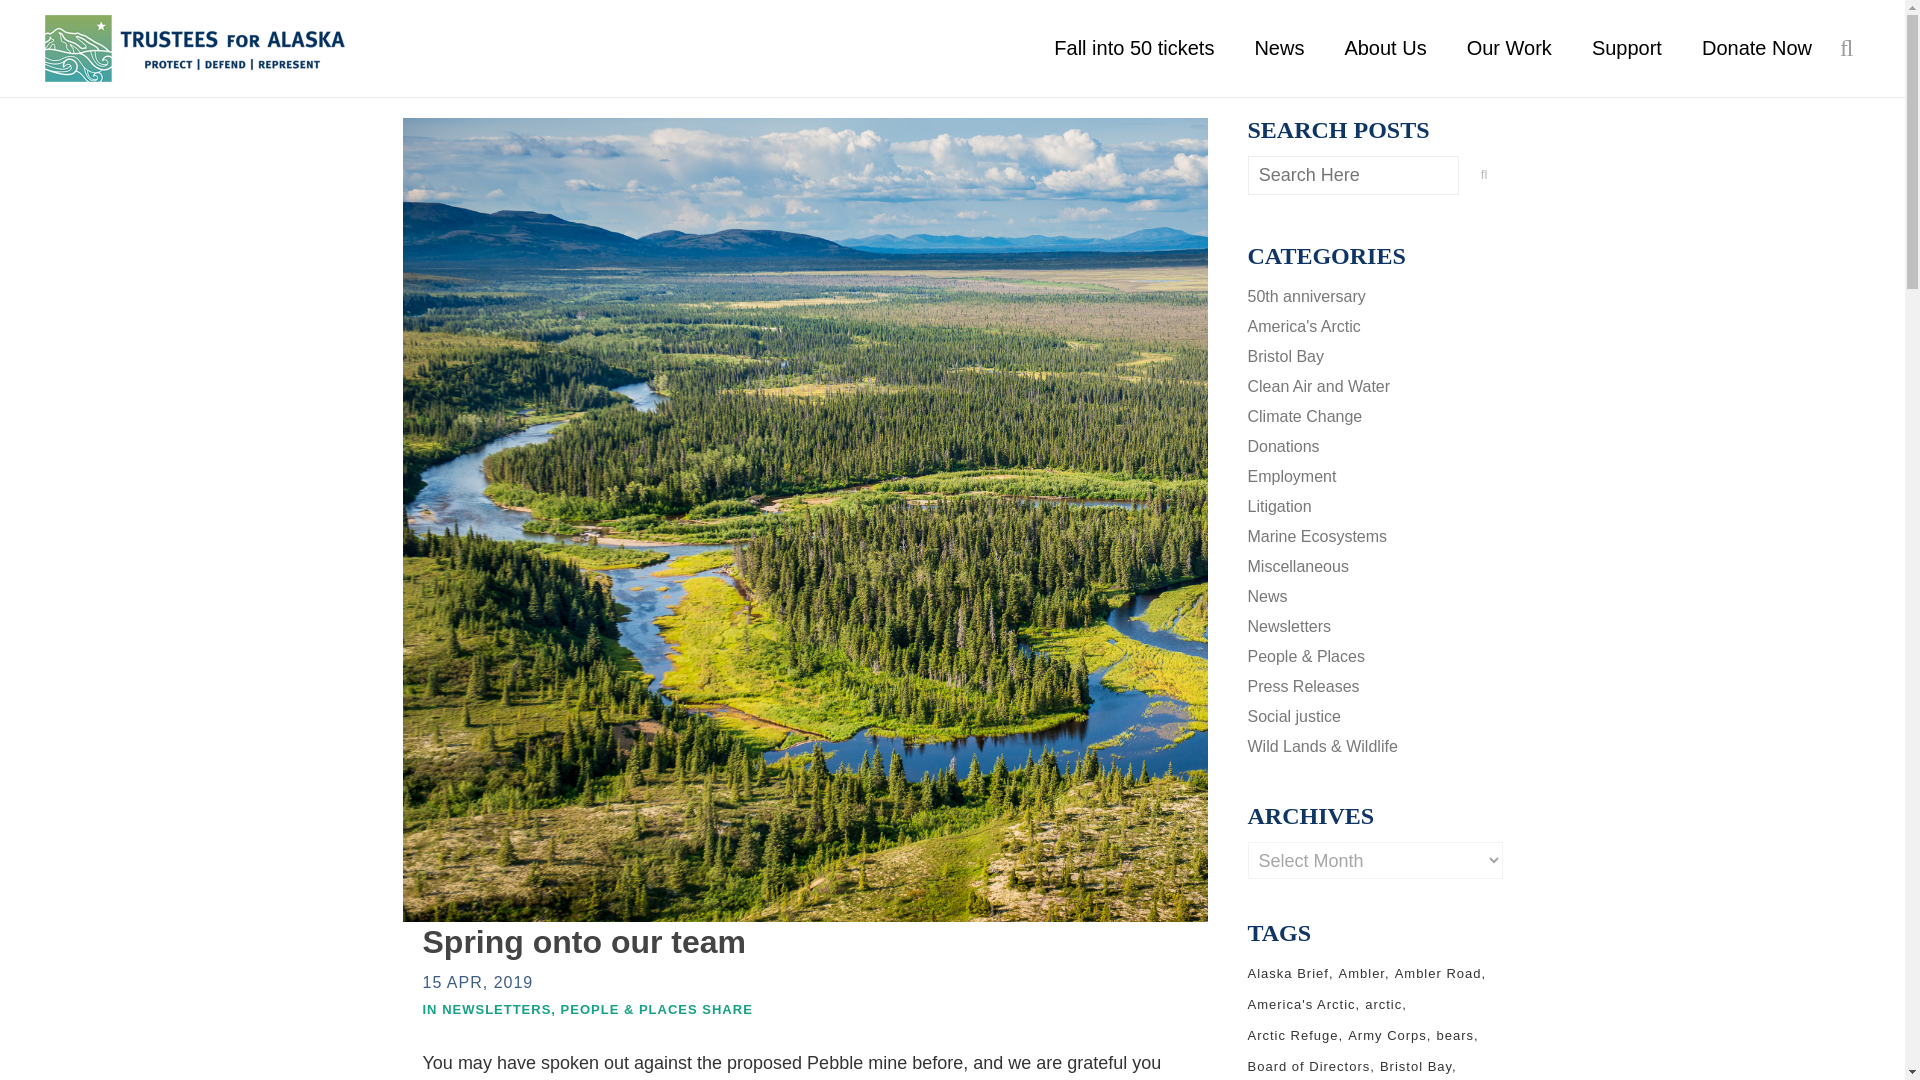  Describe the element at coordinates (1384, 48) in the screenshot. I see `About Us` at that location.